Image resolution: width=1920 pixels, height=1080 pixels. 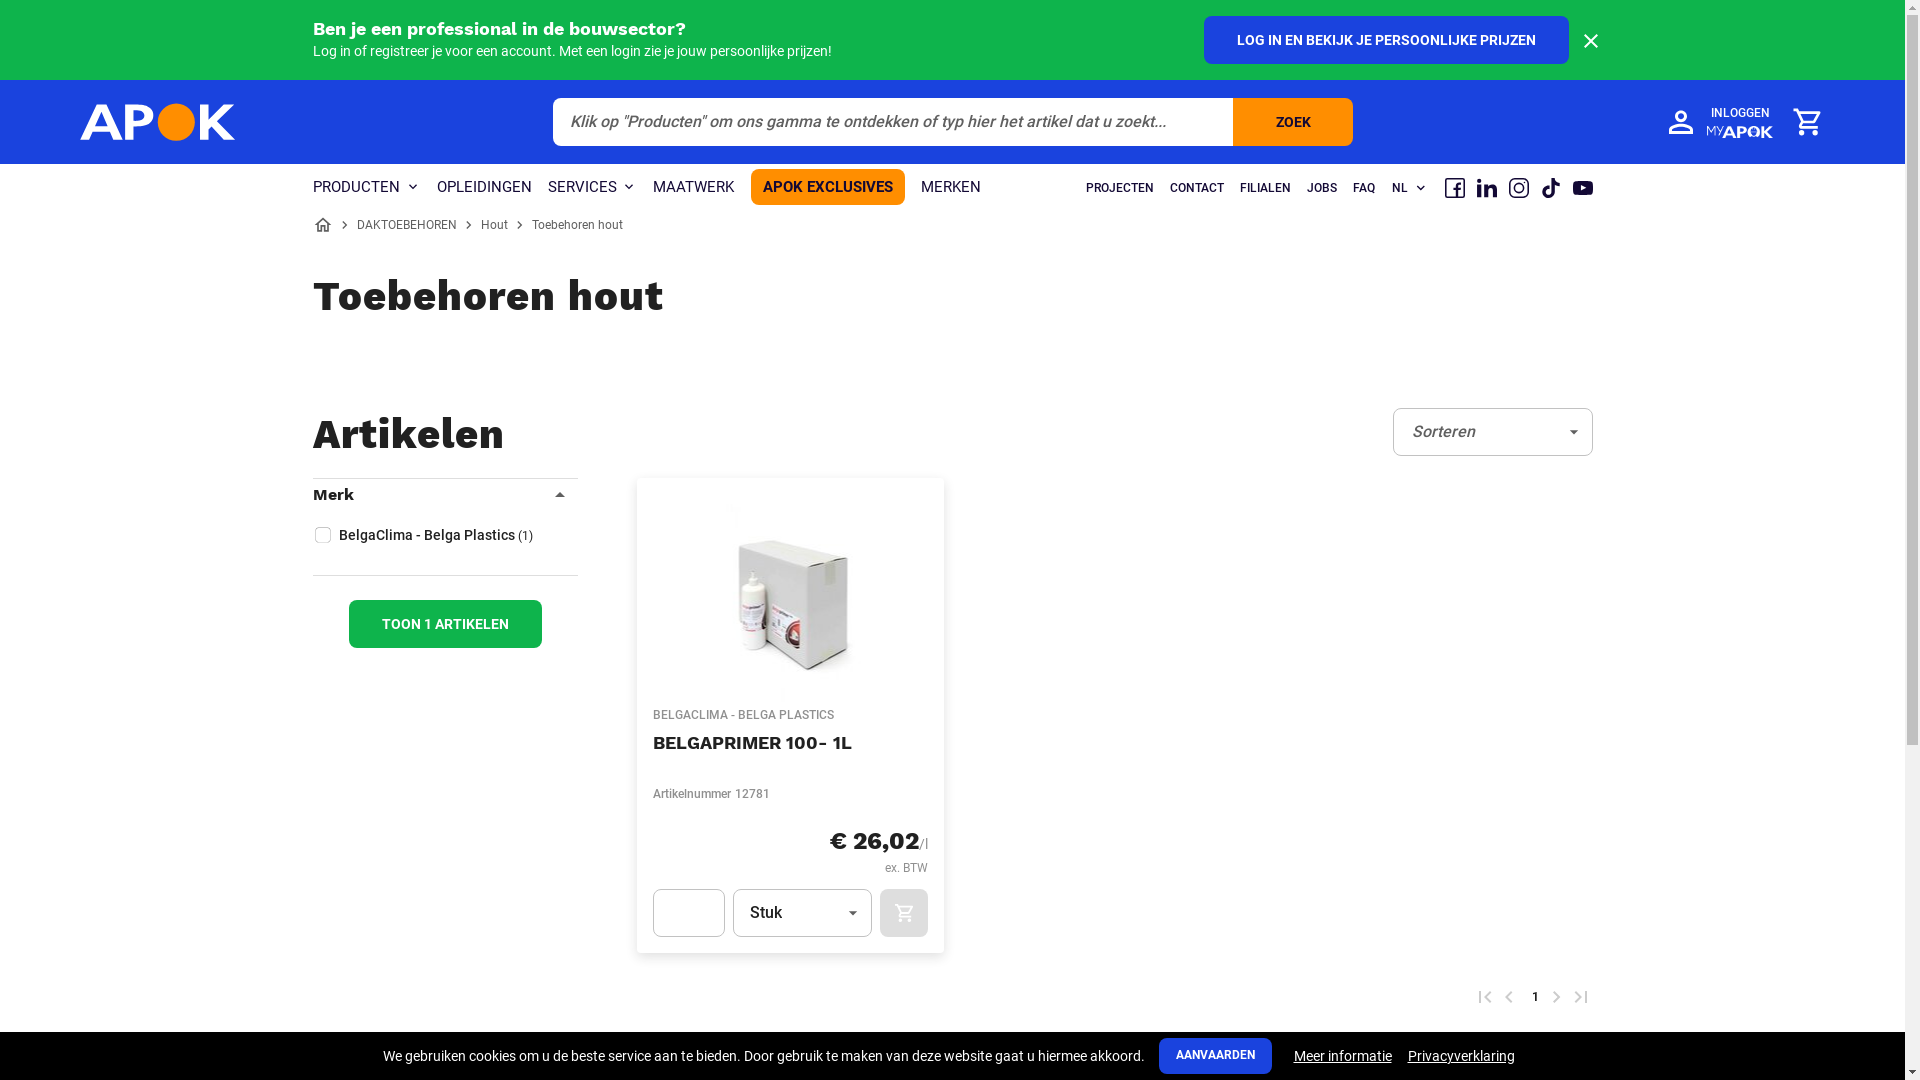 I want to click on Privacyverklaring, so click(x=1462, y=1056).